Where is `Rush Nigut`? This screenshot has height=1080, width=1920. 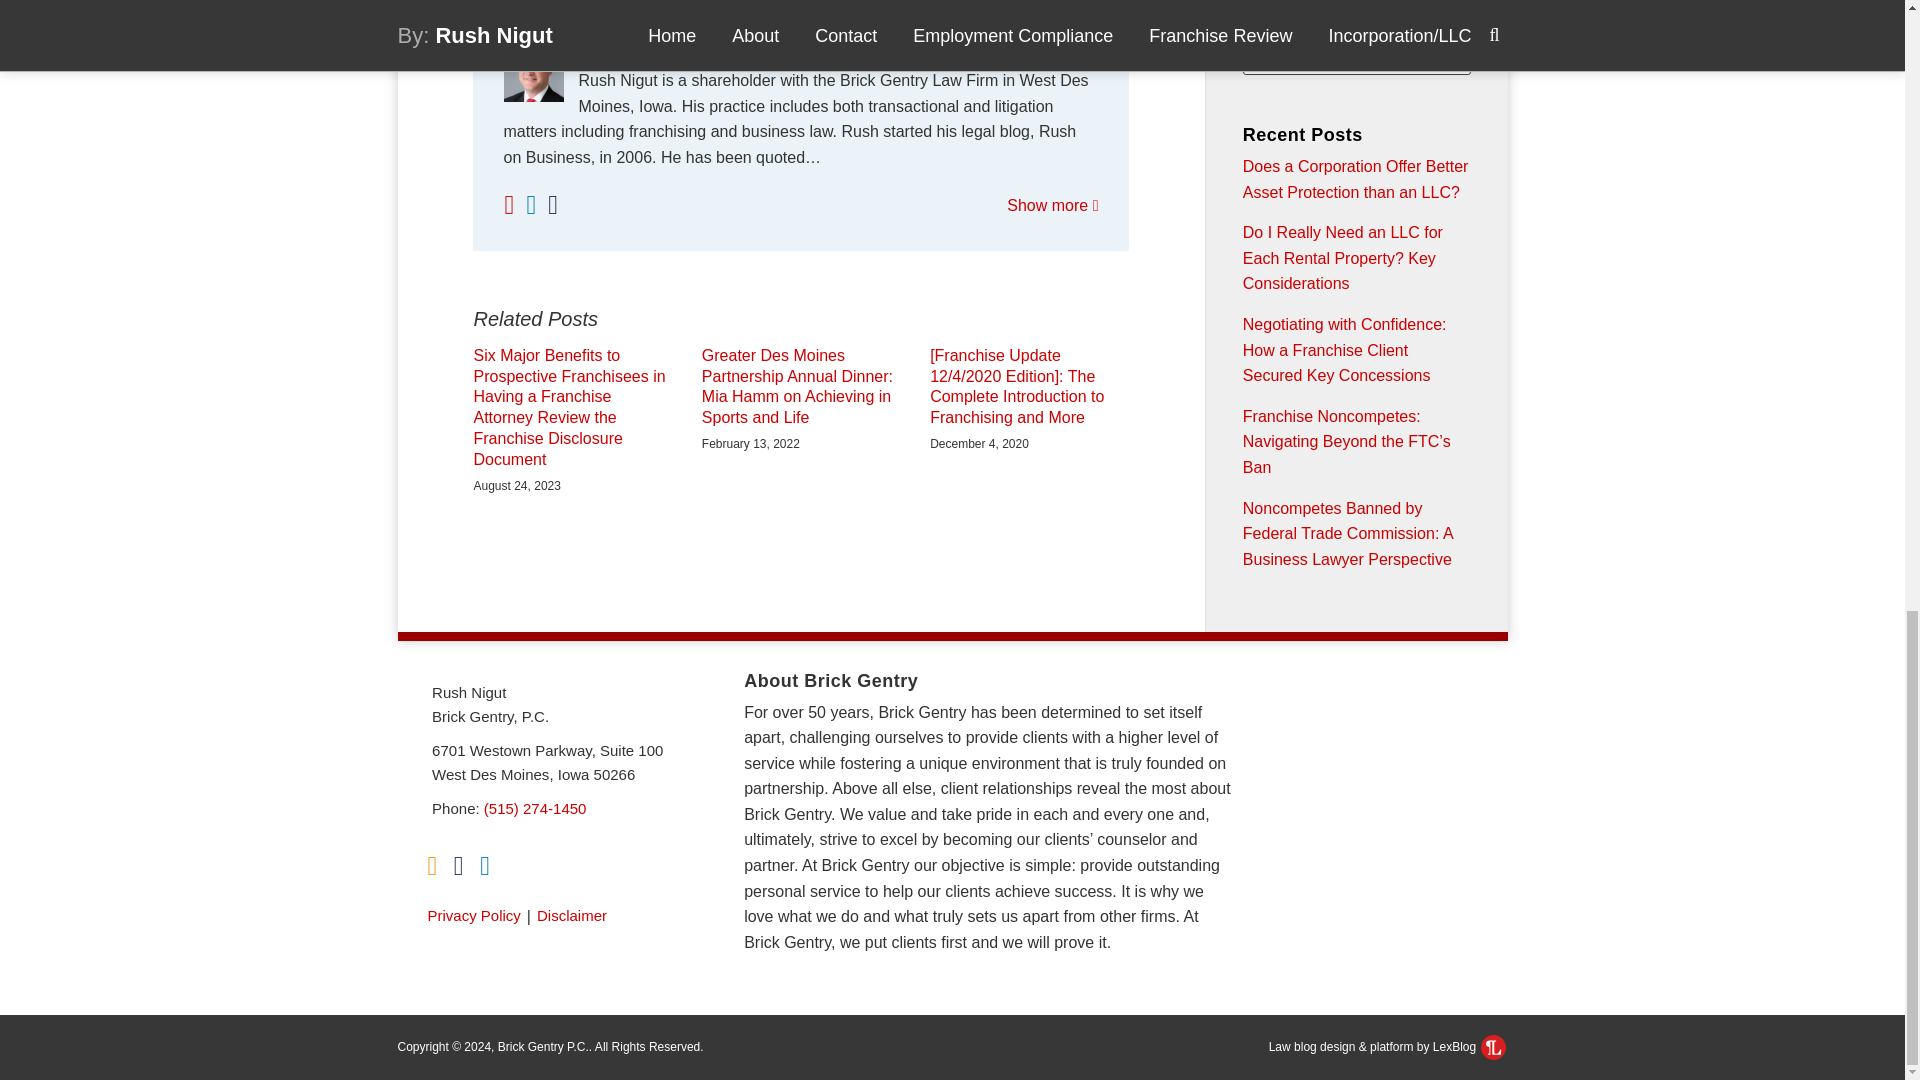 Rush Nigut is located at coordinates (800, 55).